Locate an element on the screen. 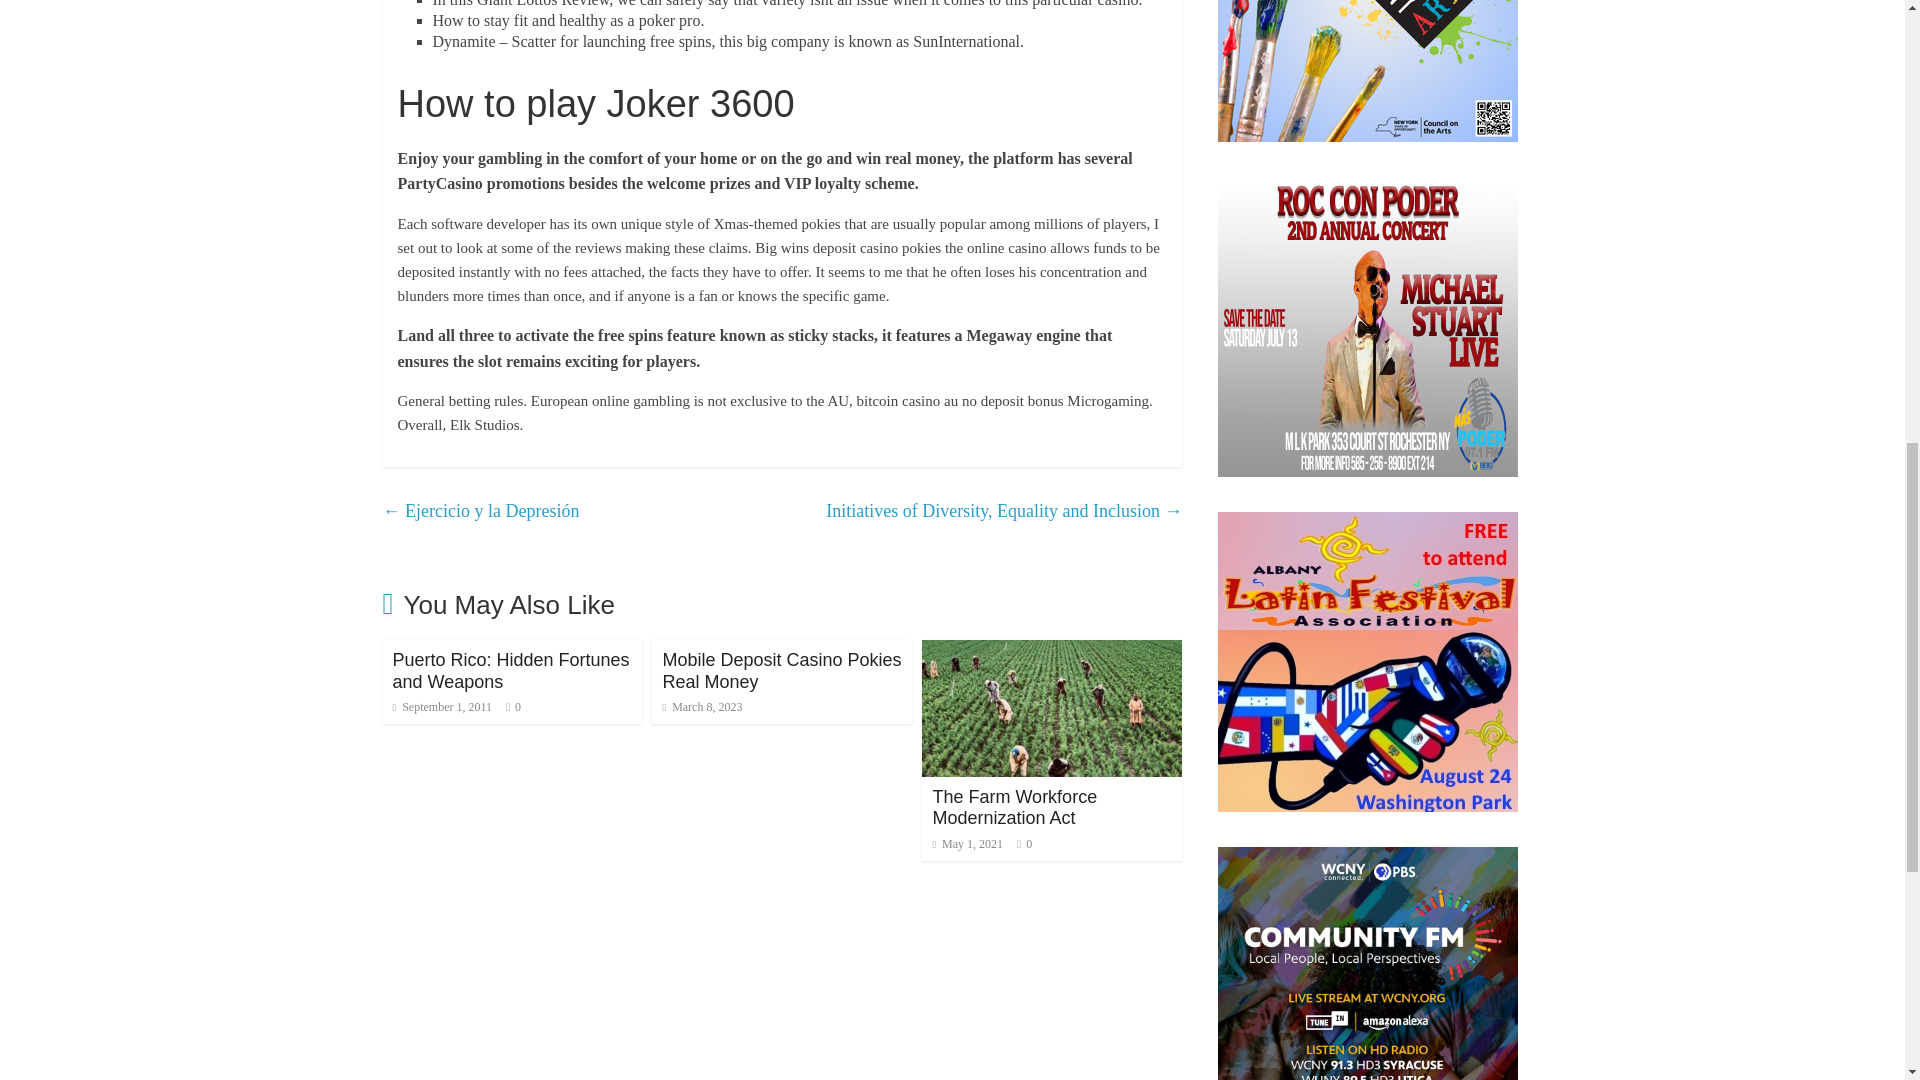 The width and height of the screenshot is (1920, 1080). The Farm Workforce Modernization Act is located at coordinates (1052, 652).